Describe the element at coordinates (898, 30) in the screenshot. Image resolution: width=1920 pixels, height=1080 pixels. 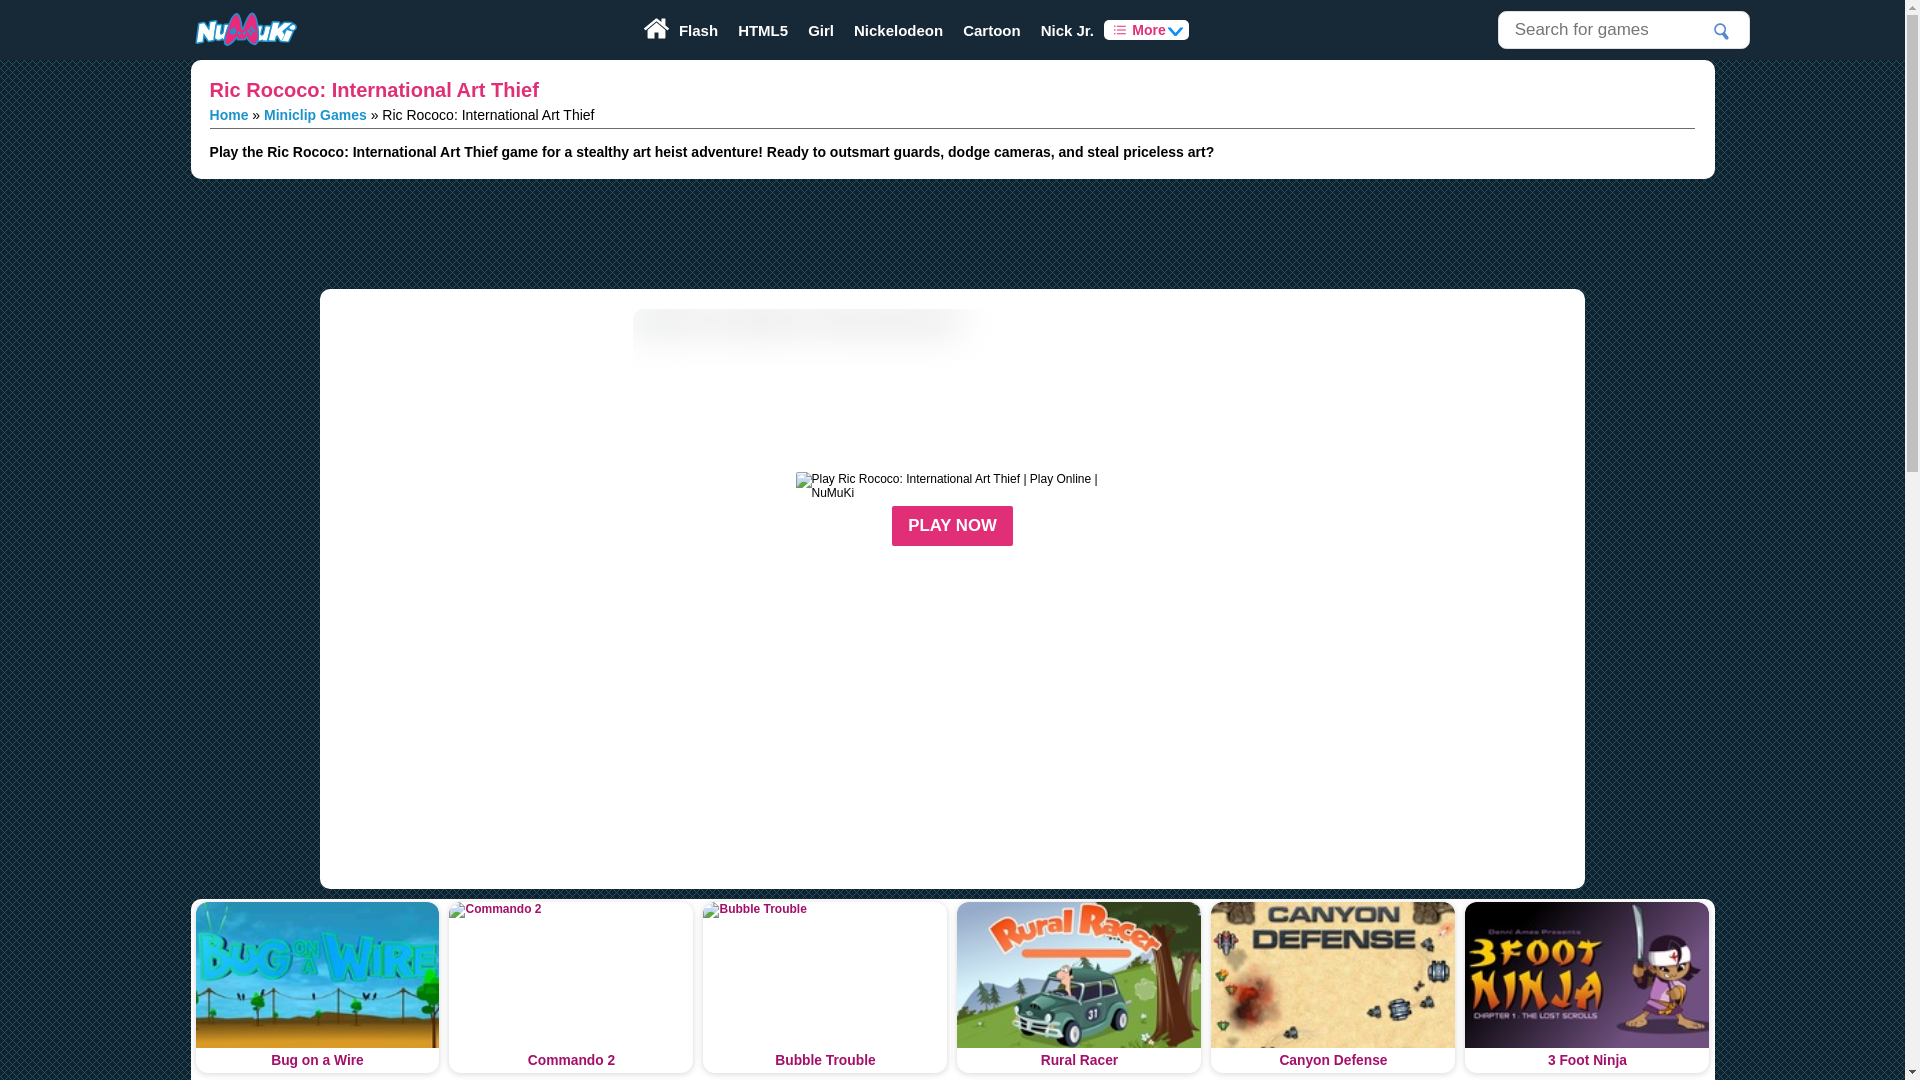
I see `Nickelodeon Games` at that location.